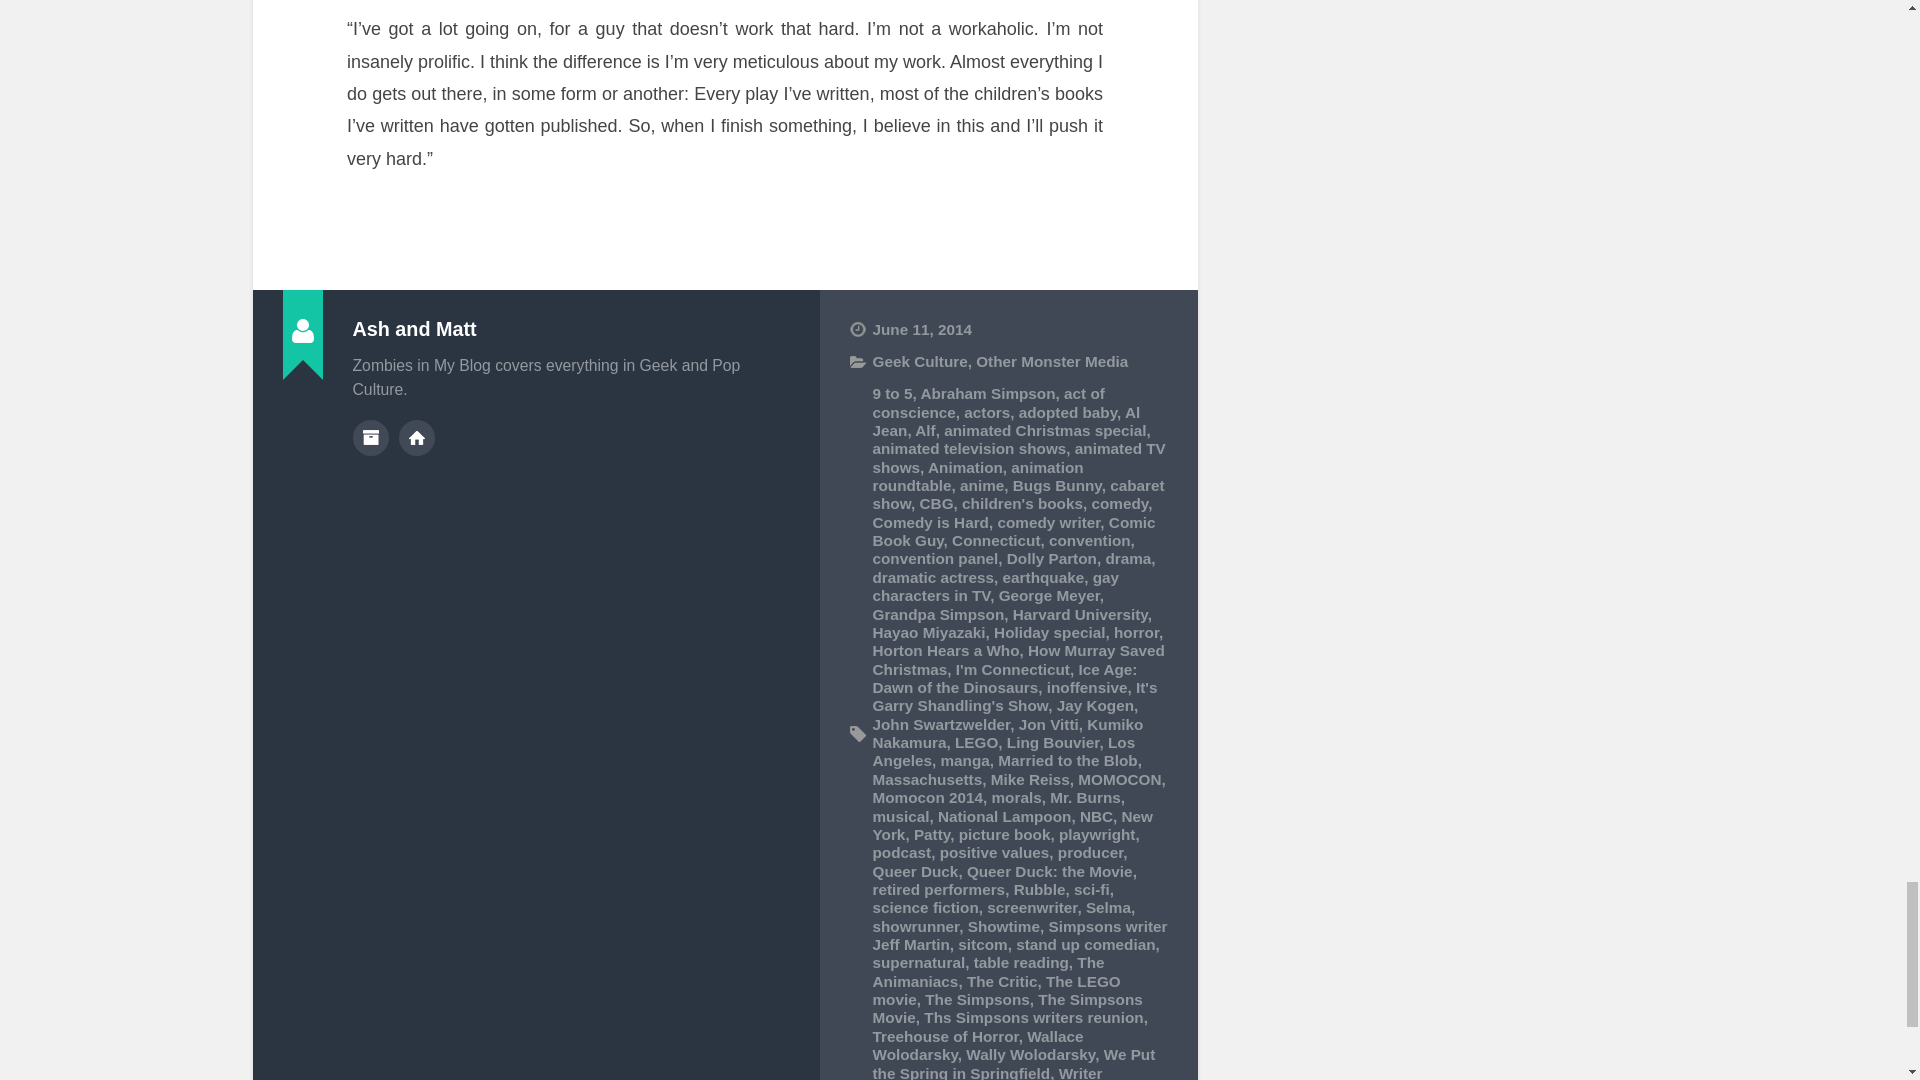  I want to click on animated television shows, so click(968, 448).